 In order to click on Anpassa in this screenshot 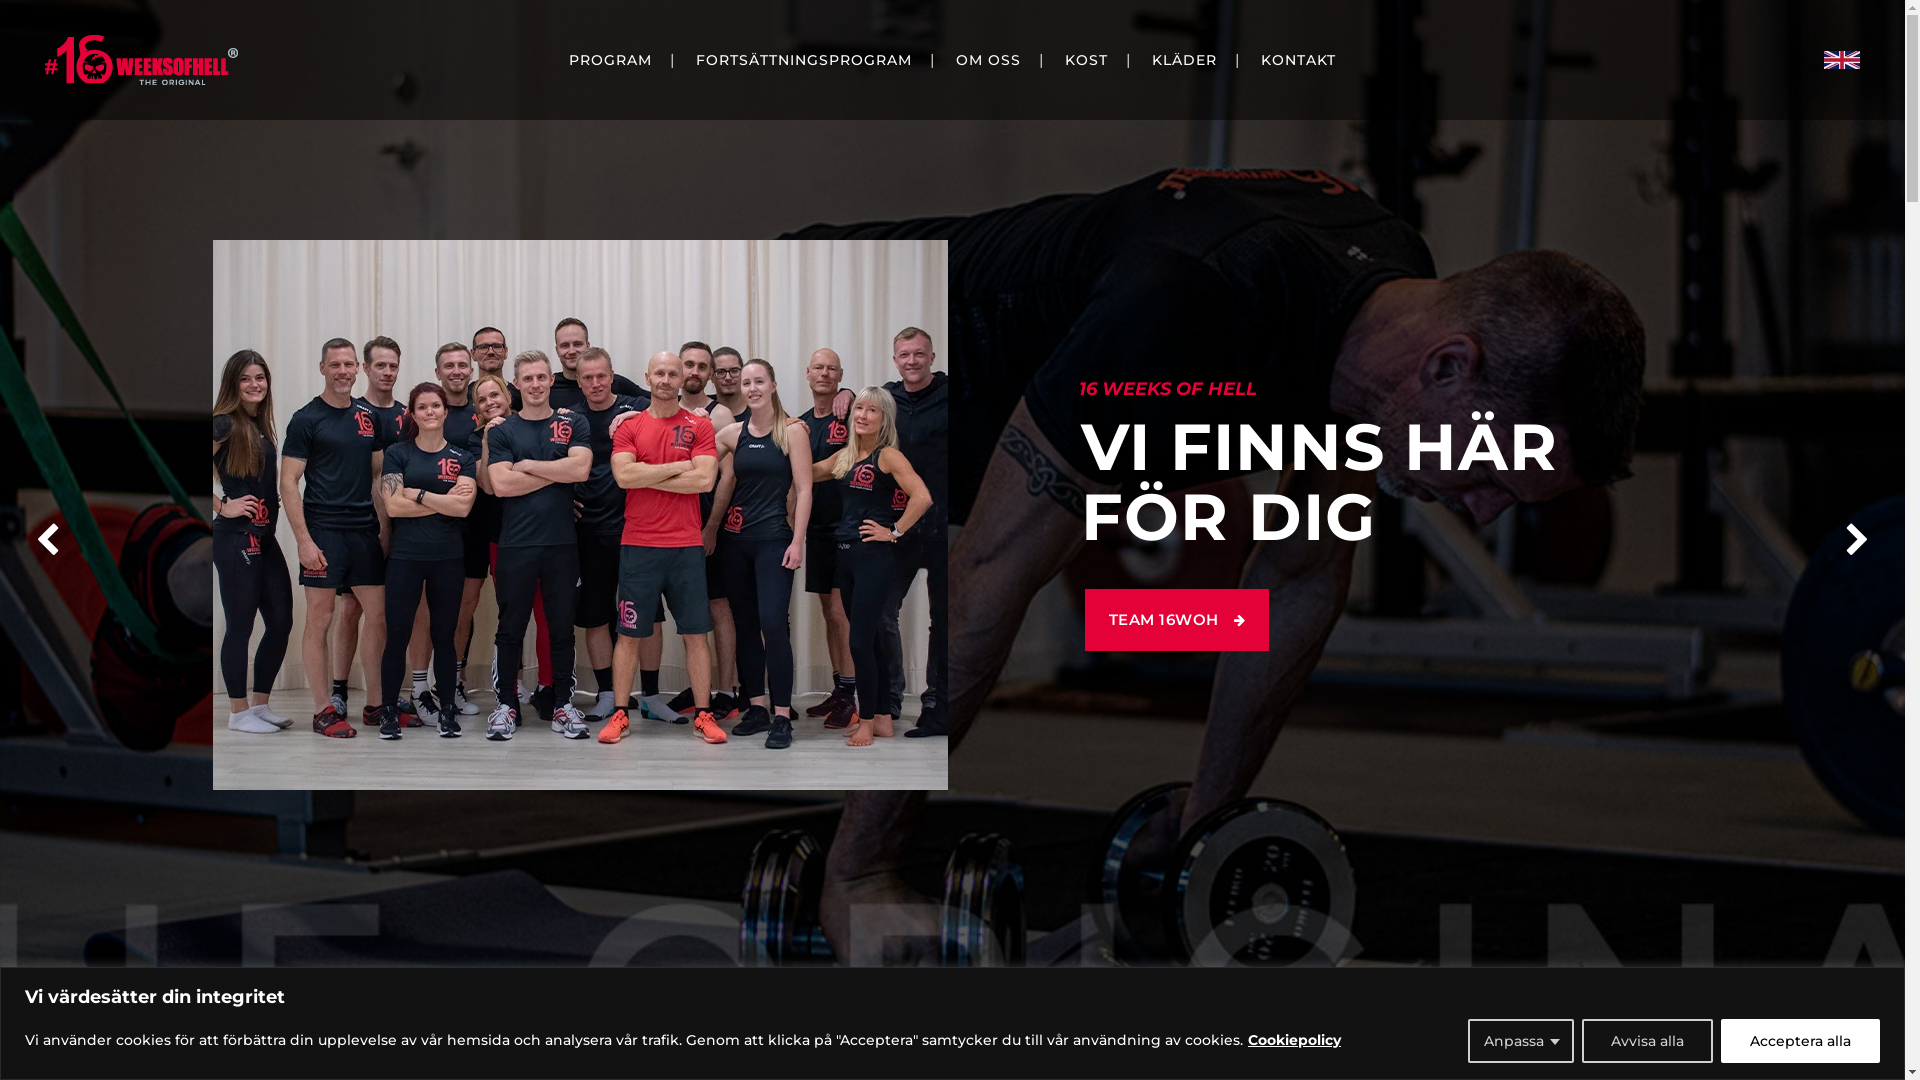, I will do `click(1521, 1040)`.